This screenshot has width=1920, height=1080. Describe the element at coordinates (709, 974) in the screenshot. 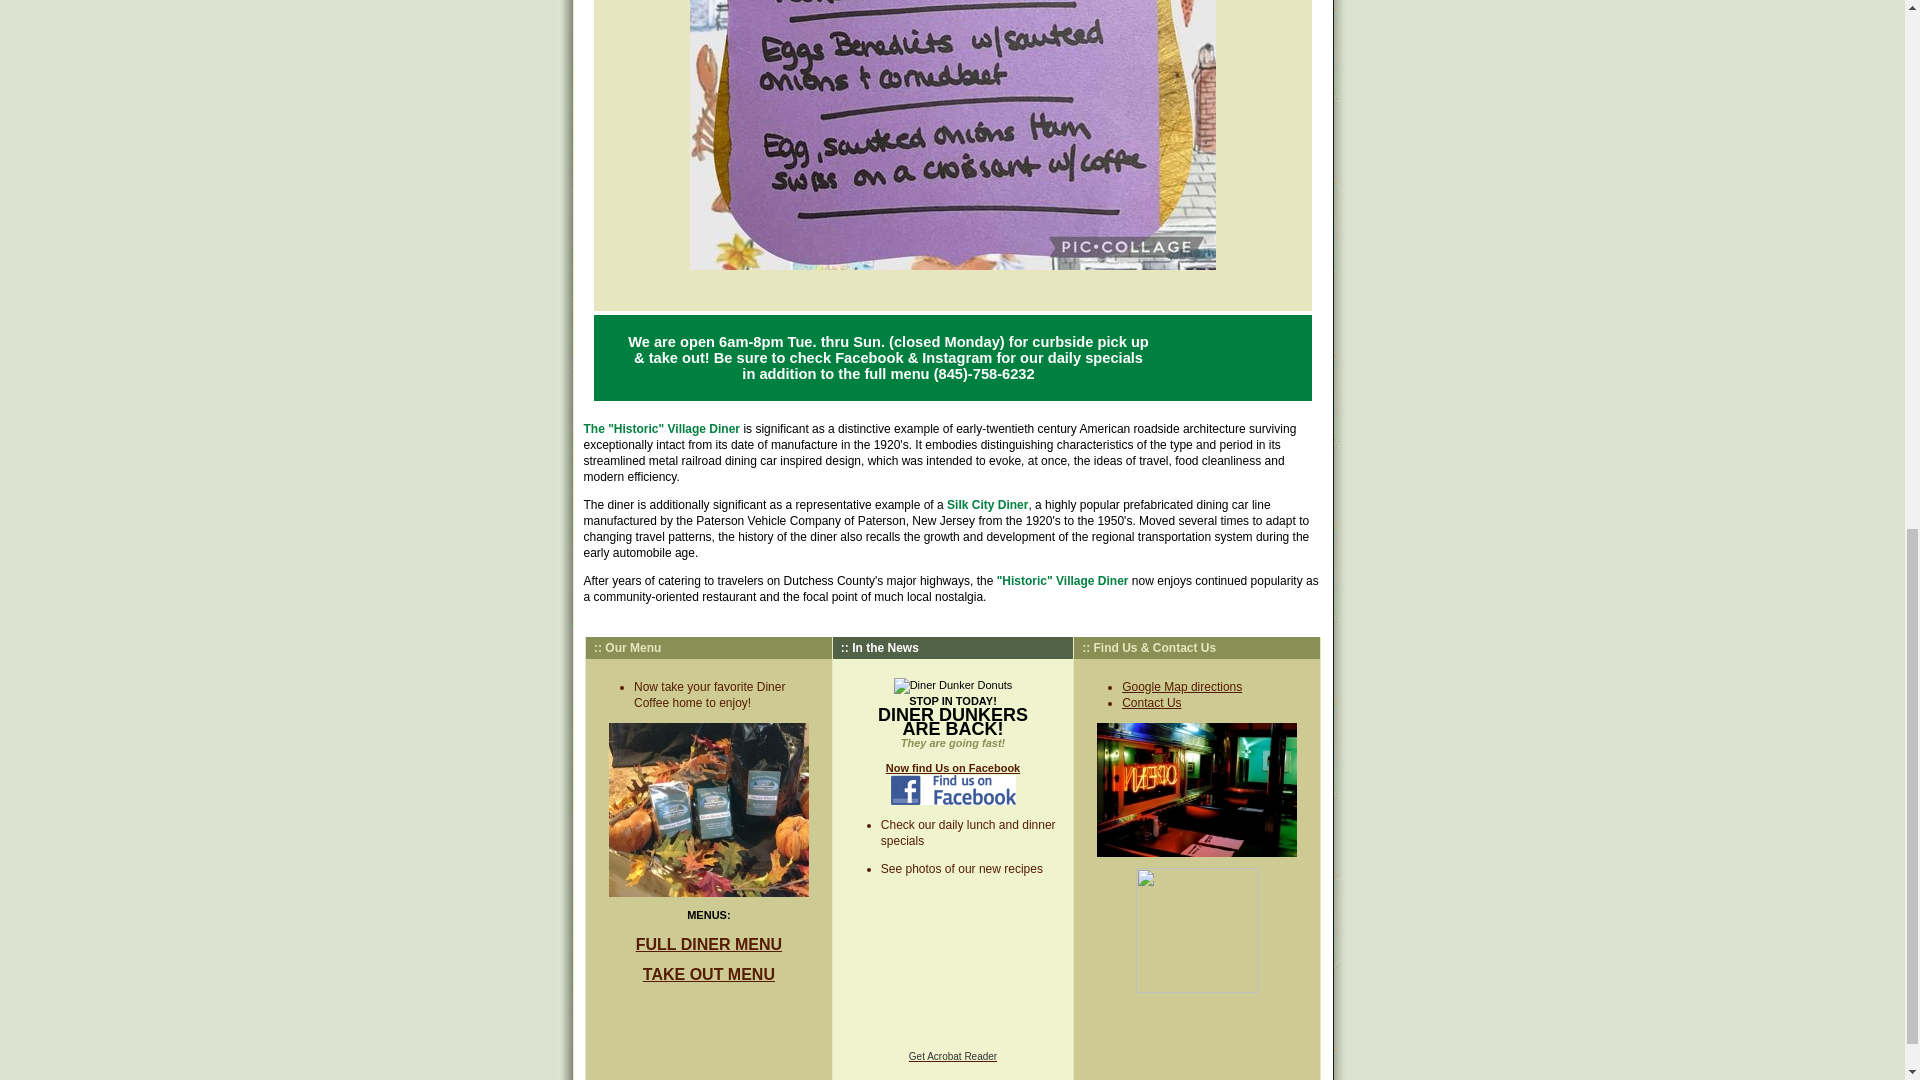

I see `TAKE OUT MENU` at that location.